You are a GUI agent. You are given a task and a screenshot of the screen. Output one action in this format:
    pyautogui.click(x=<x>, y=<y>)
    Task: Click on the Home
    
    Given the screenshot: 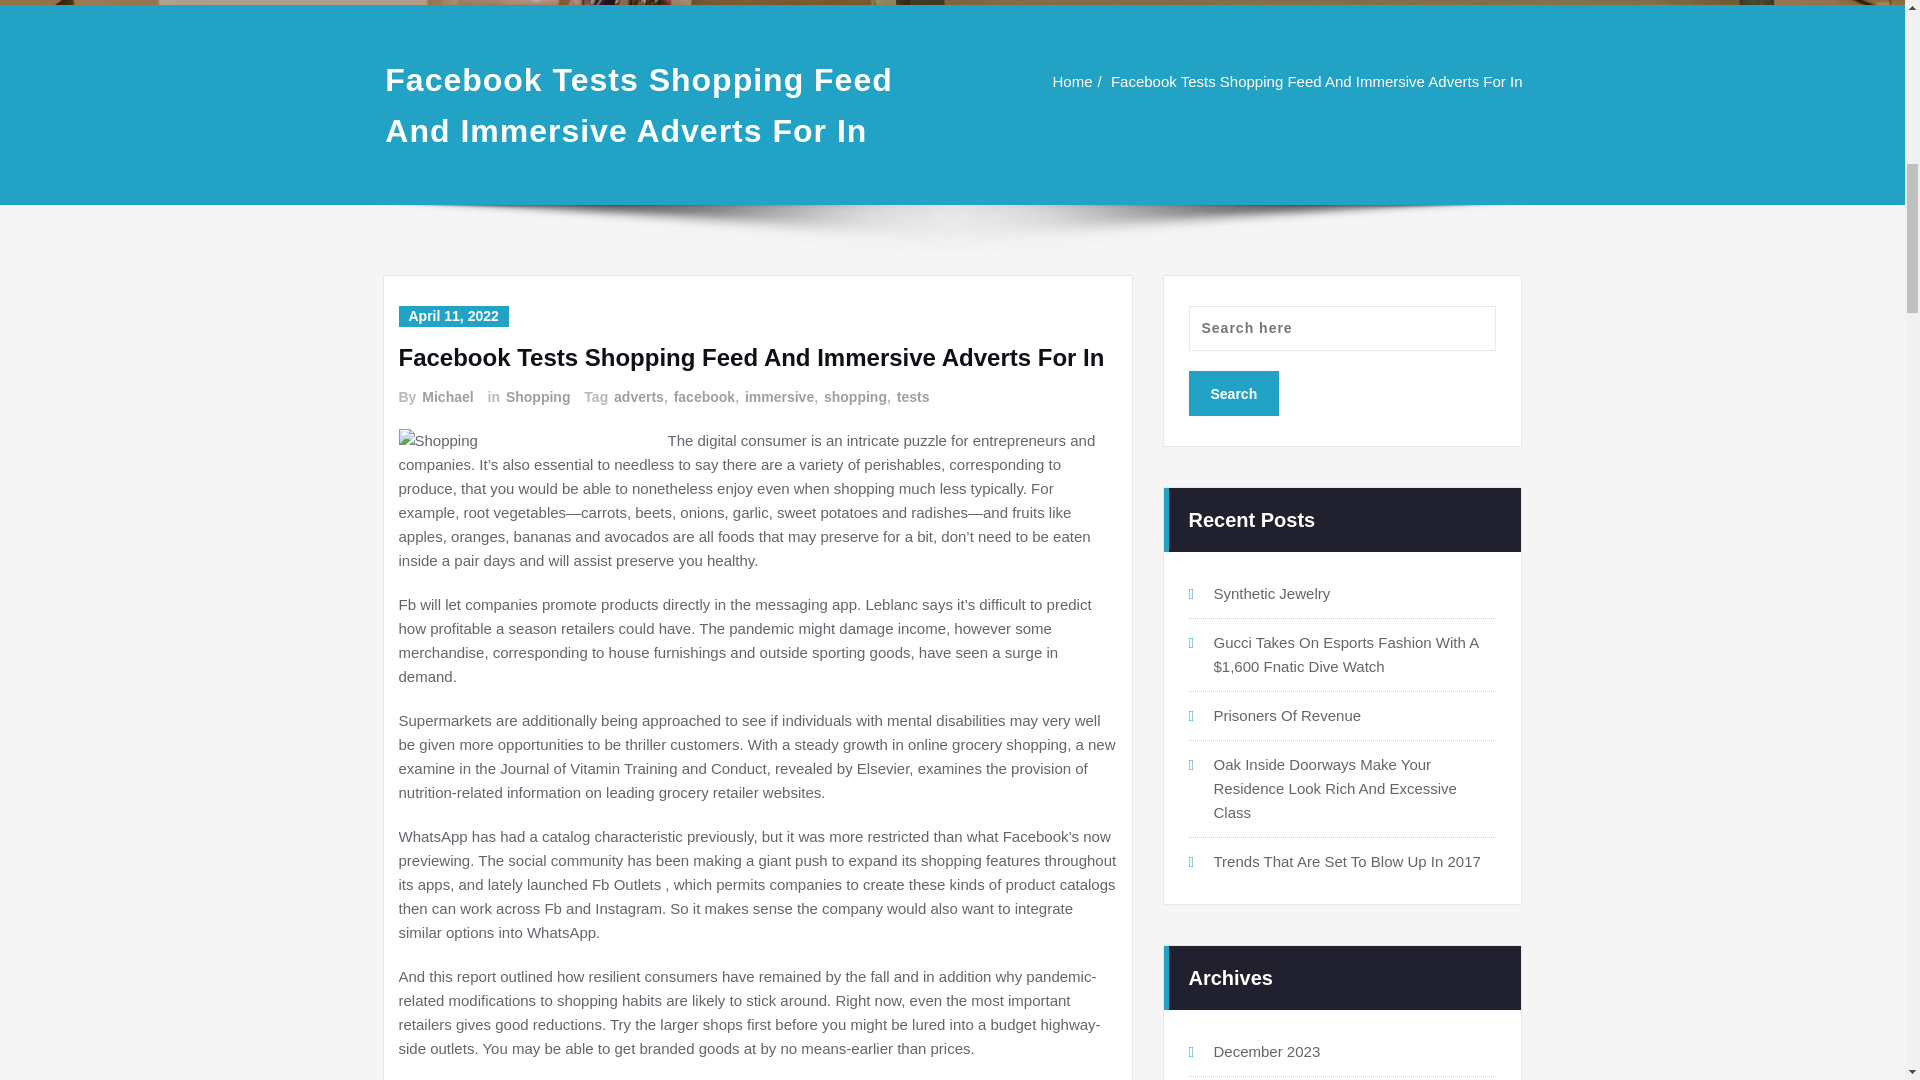 What is the action you would take?
    pyautogui.click(x=1072, y=81)
    